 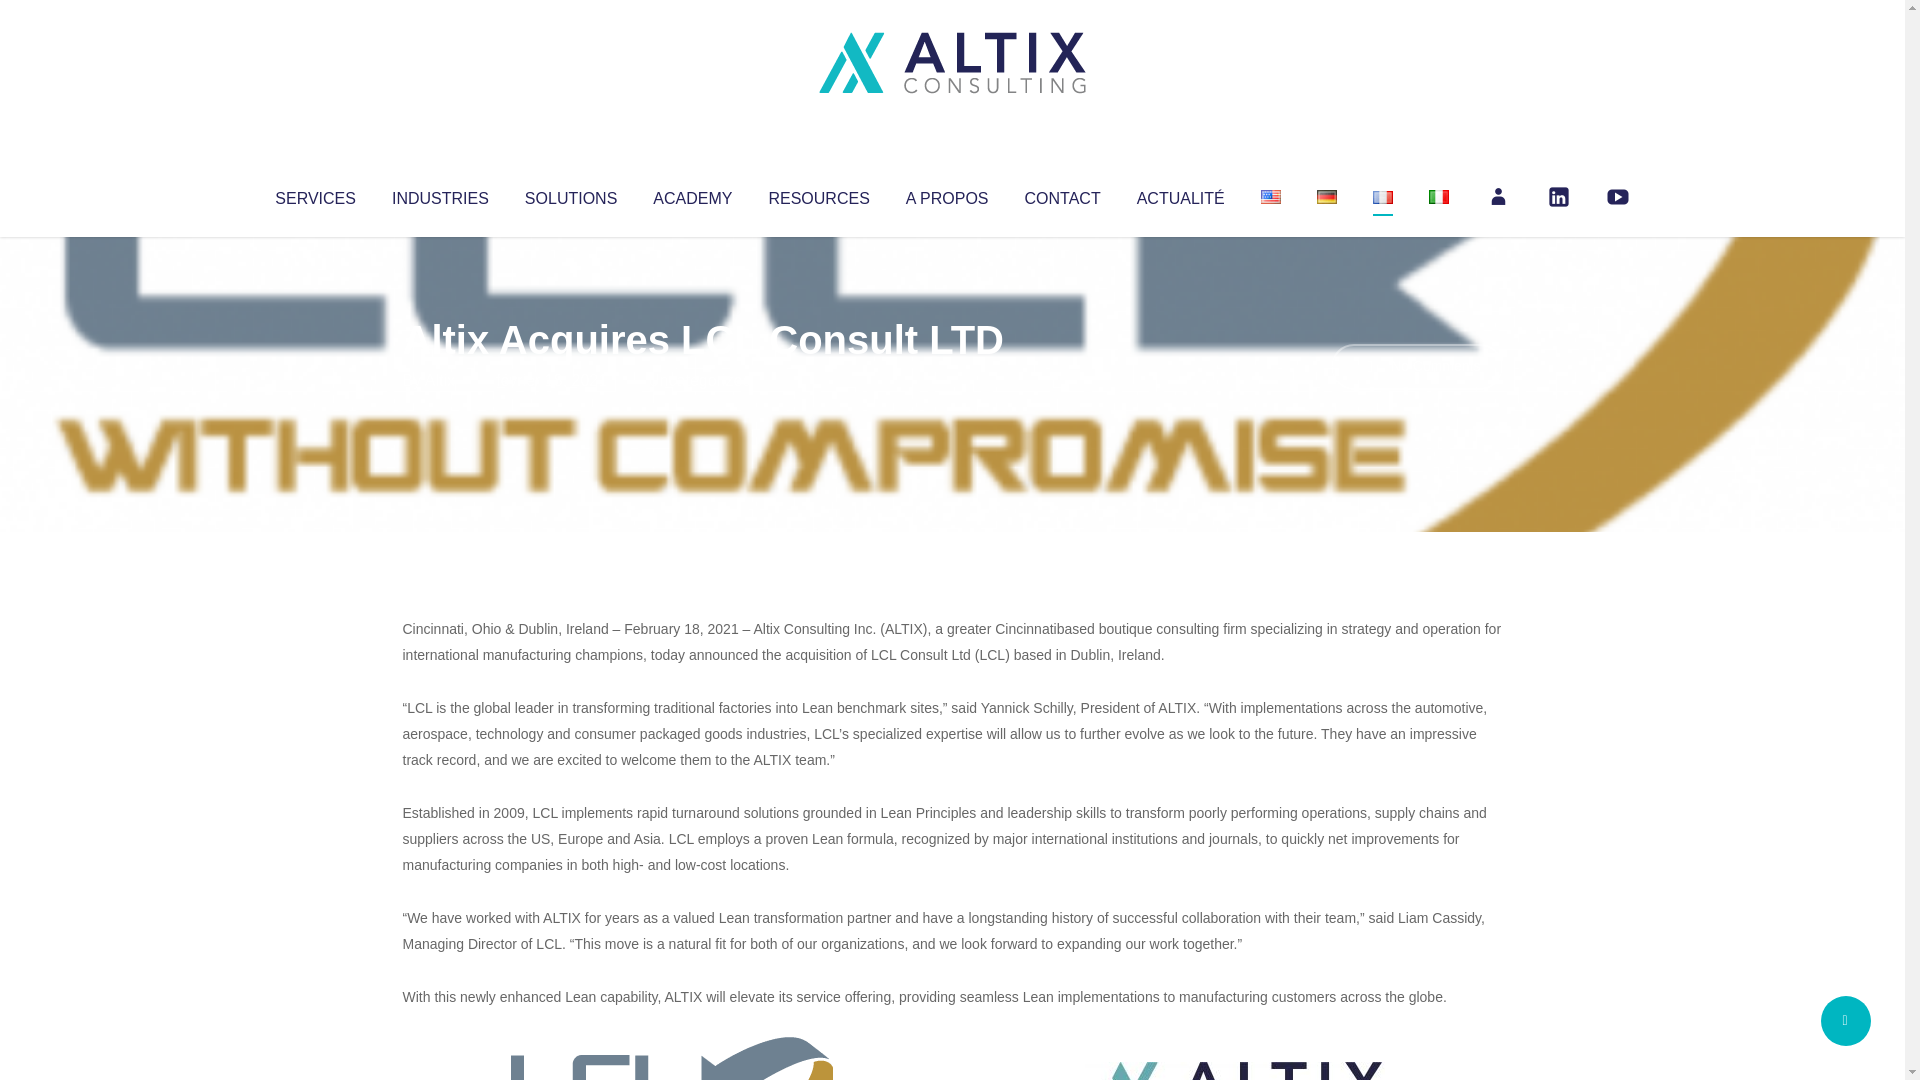 I want to click on ACADEMY, so click(x=692, y=194).